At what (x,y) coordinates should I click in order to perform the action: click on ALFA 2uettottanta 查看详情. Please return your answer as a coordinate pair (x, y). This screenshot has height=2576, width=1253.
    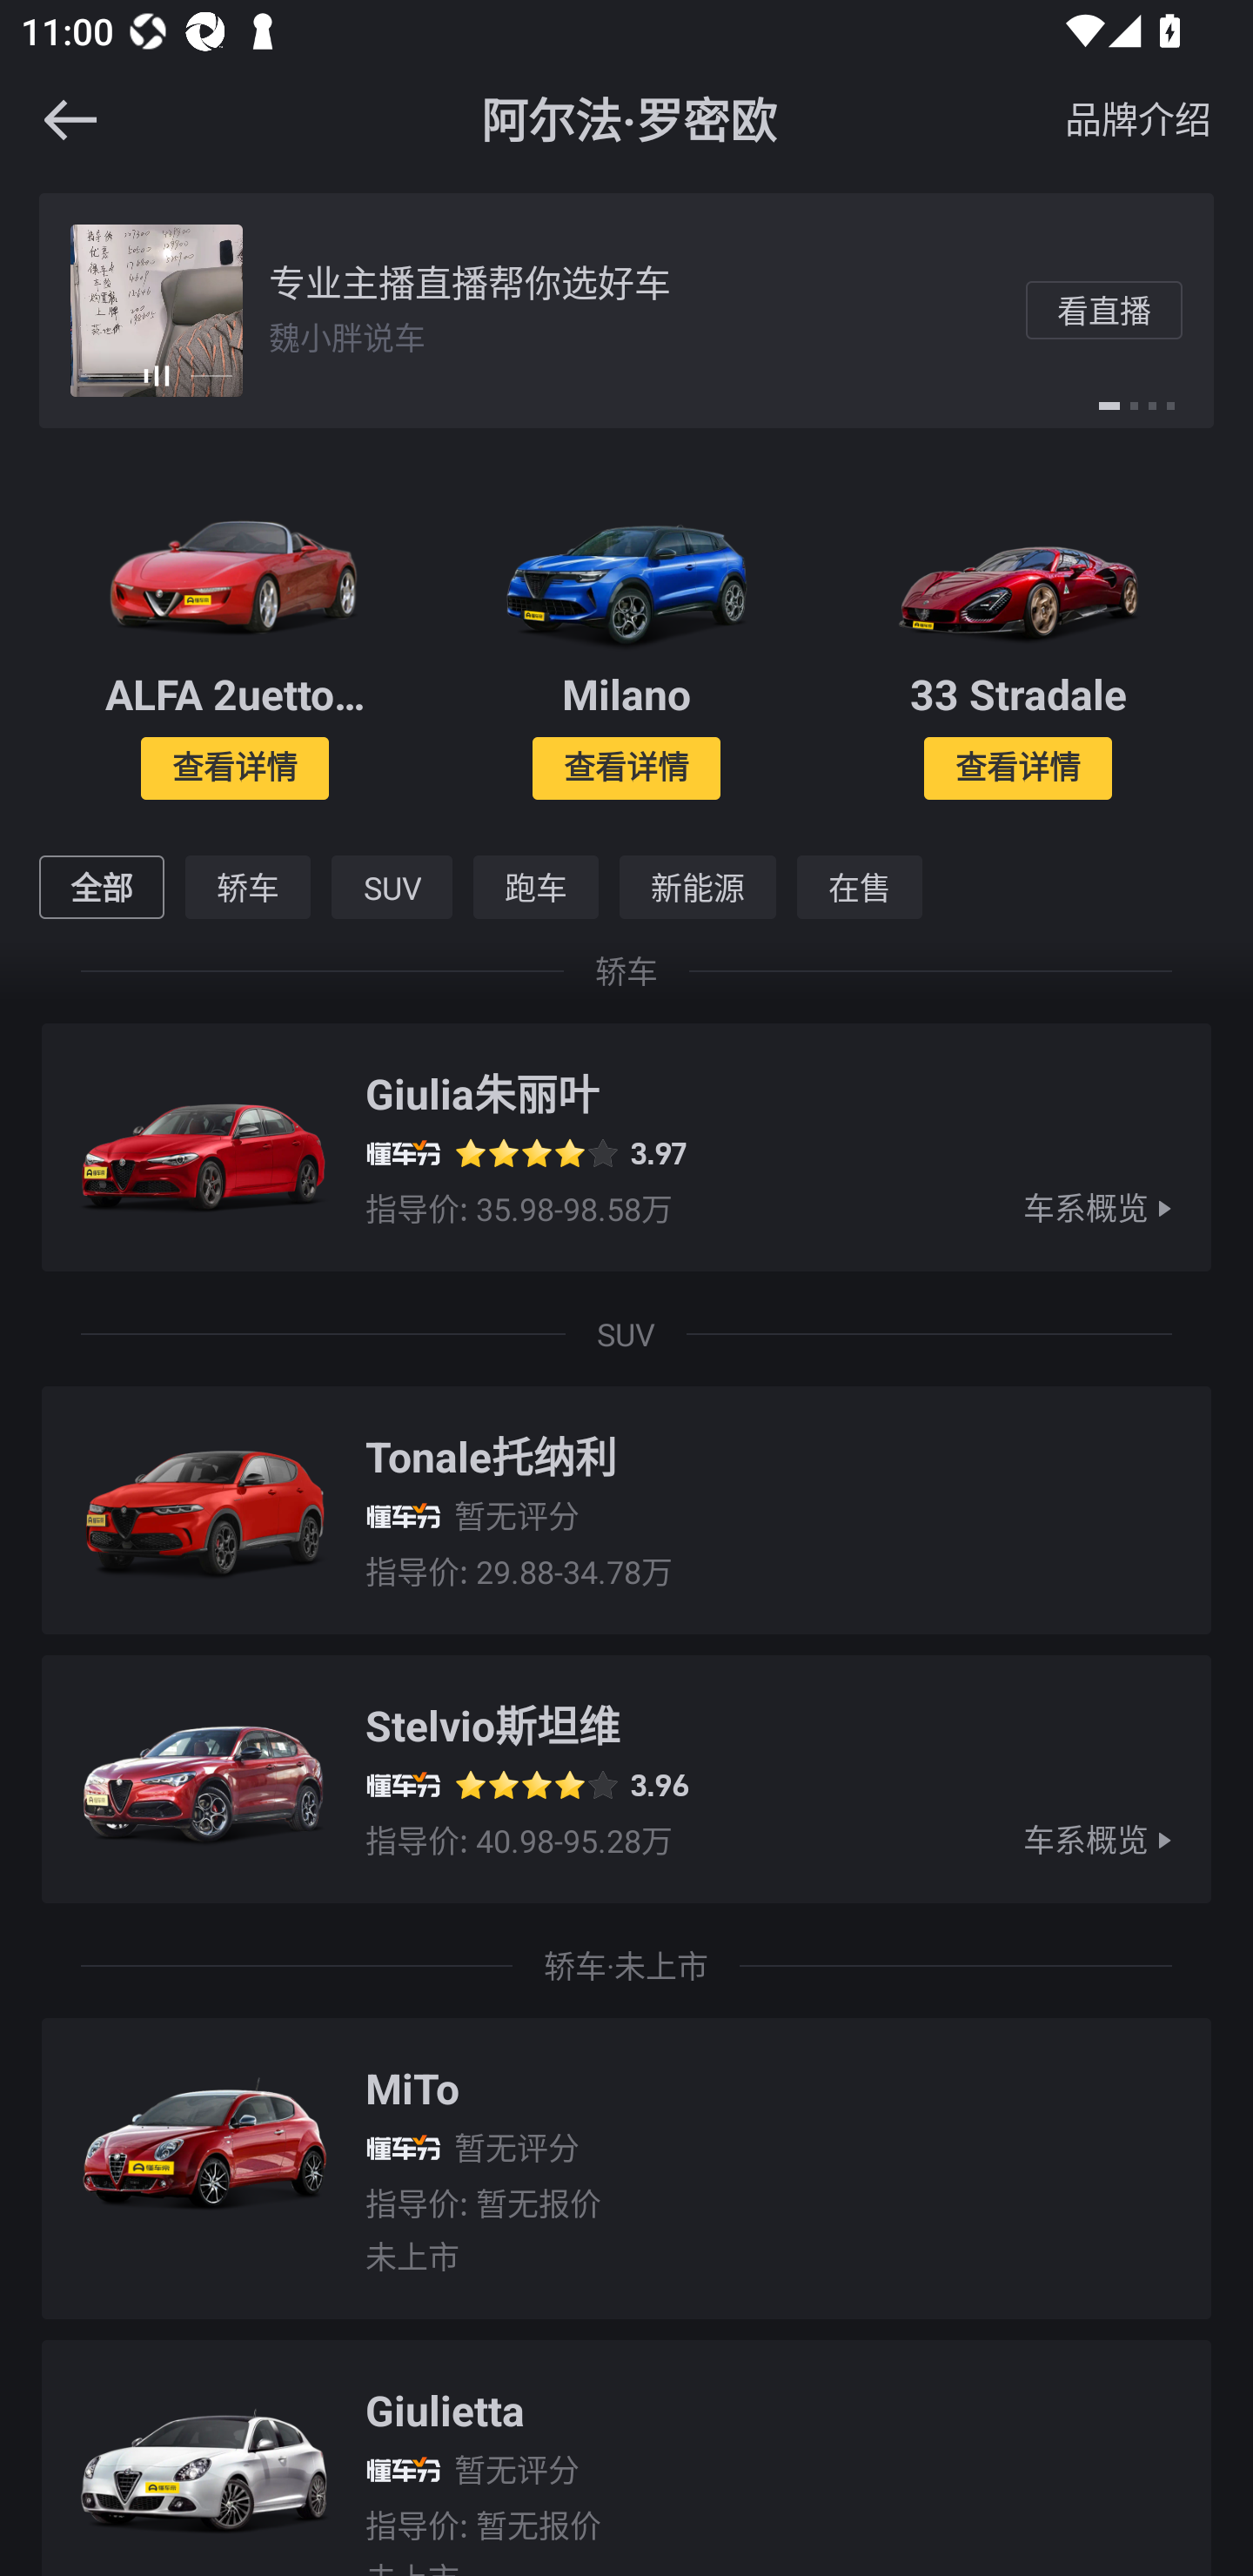
    Looking at the image, I should click on (235, 641).